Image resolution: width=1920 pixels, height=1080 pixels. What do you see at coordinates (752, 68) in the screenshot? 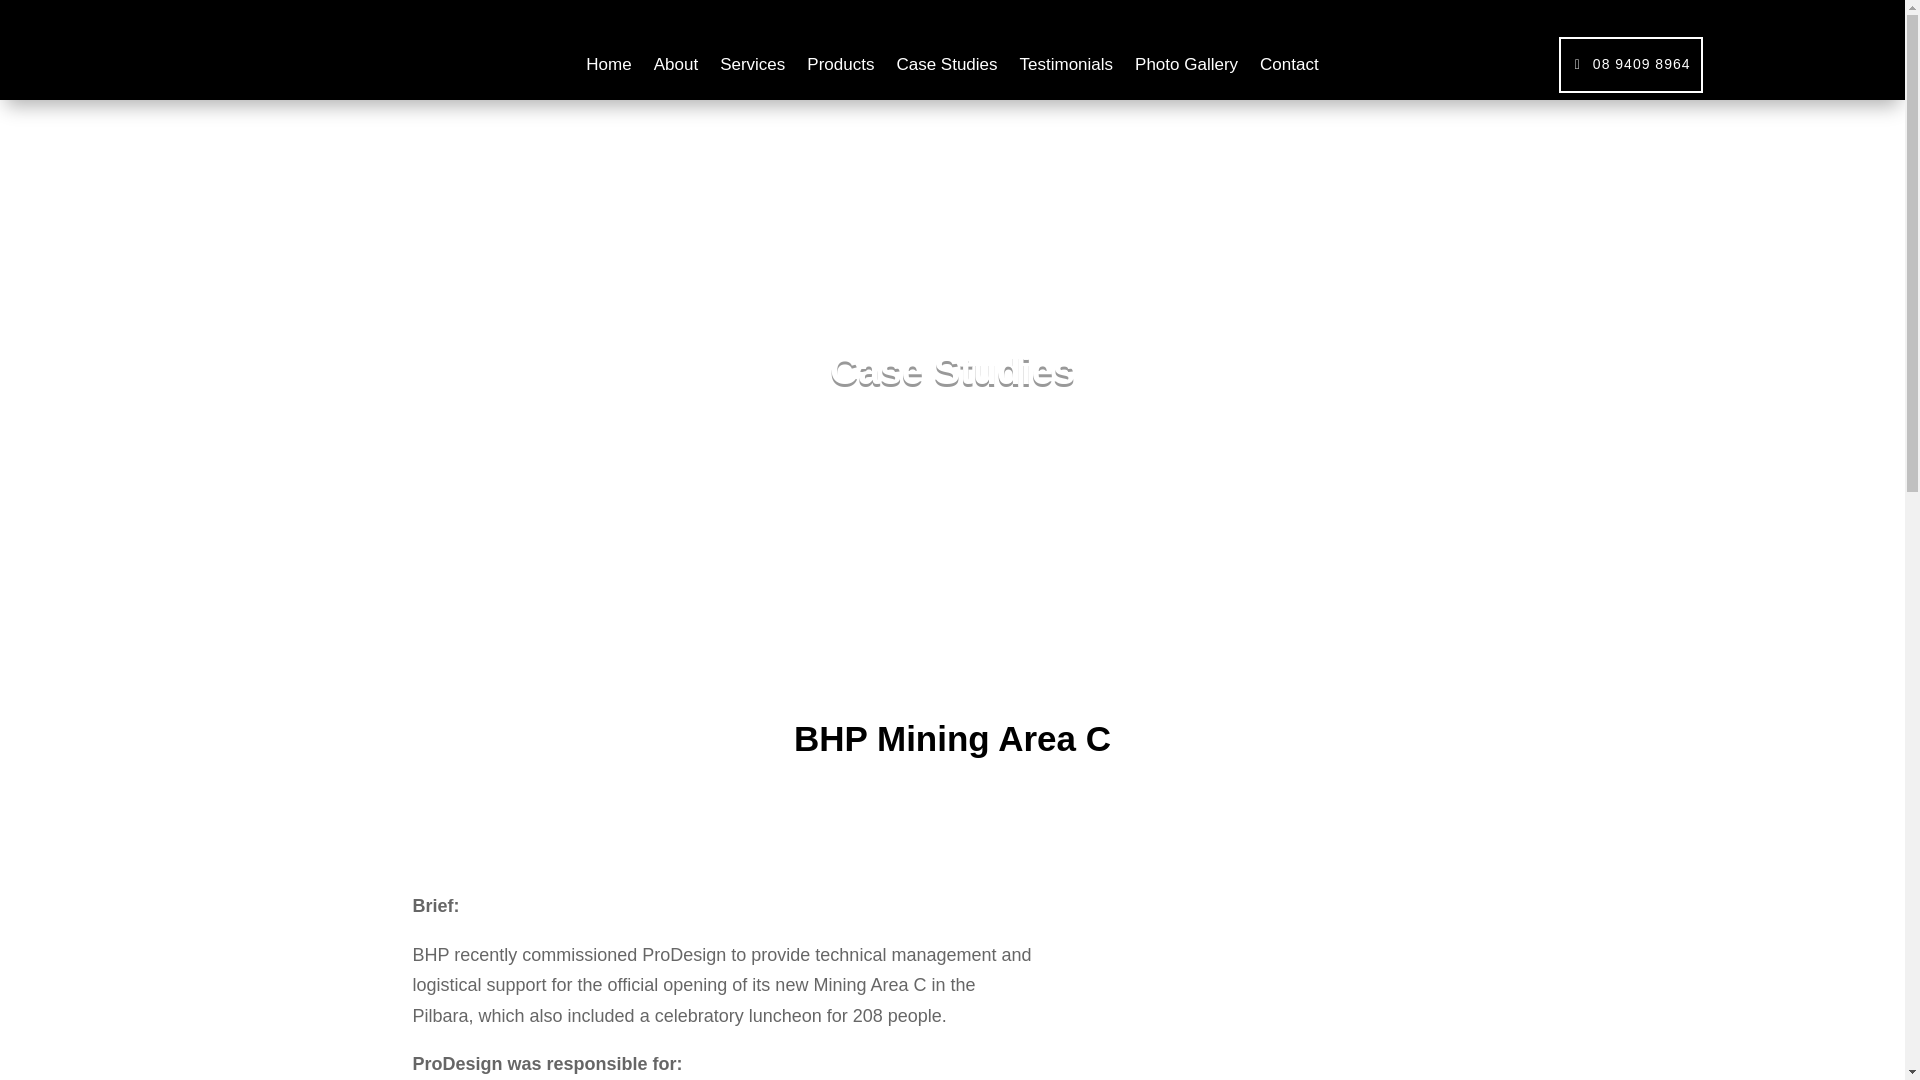
I see `Services` at bounding box center [752, 68].